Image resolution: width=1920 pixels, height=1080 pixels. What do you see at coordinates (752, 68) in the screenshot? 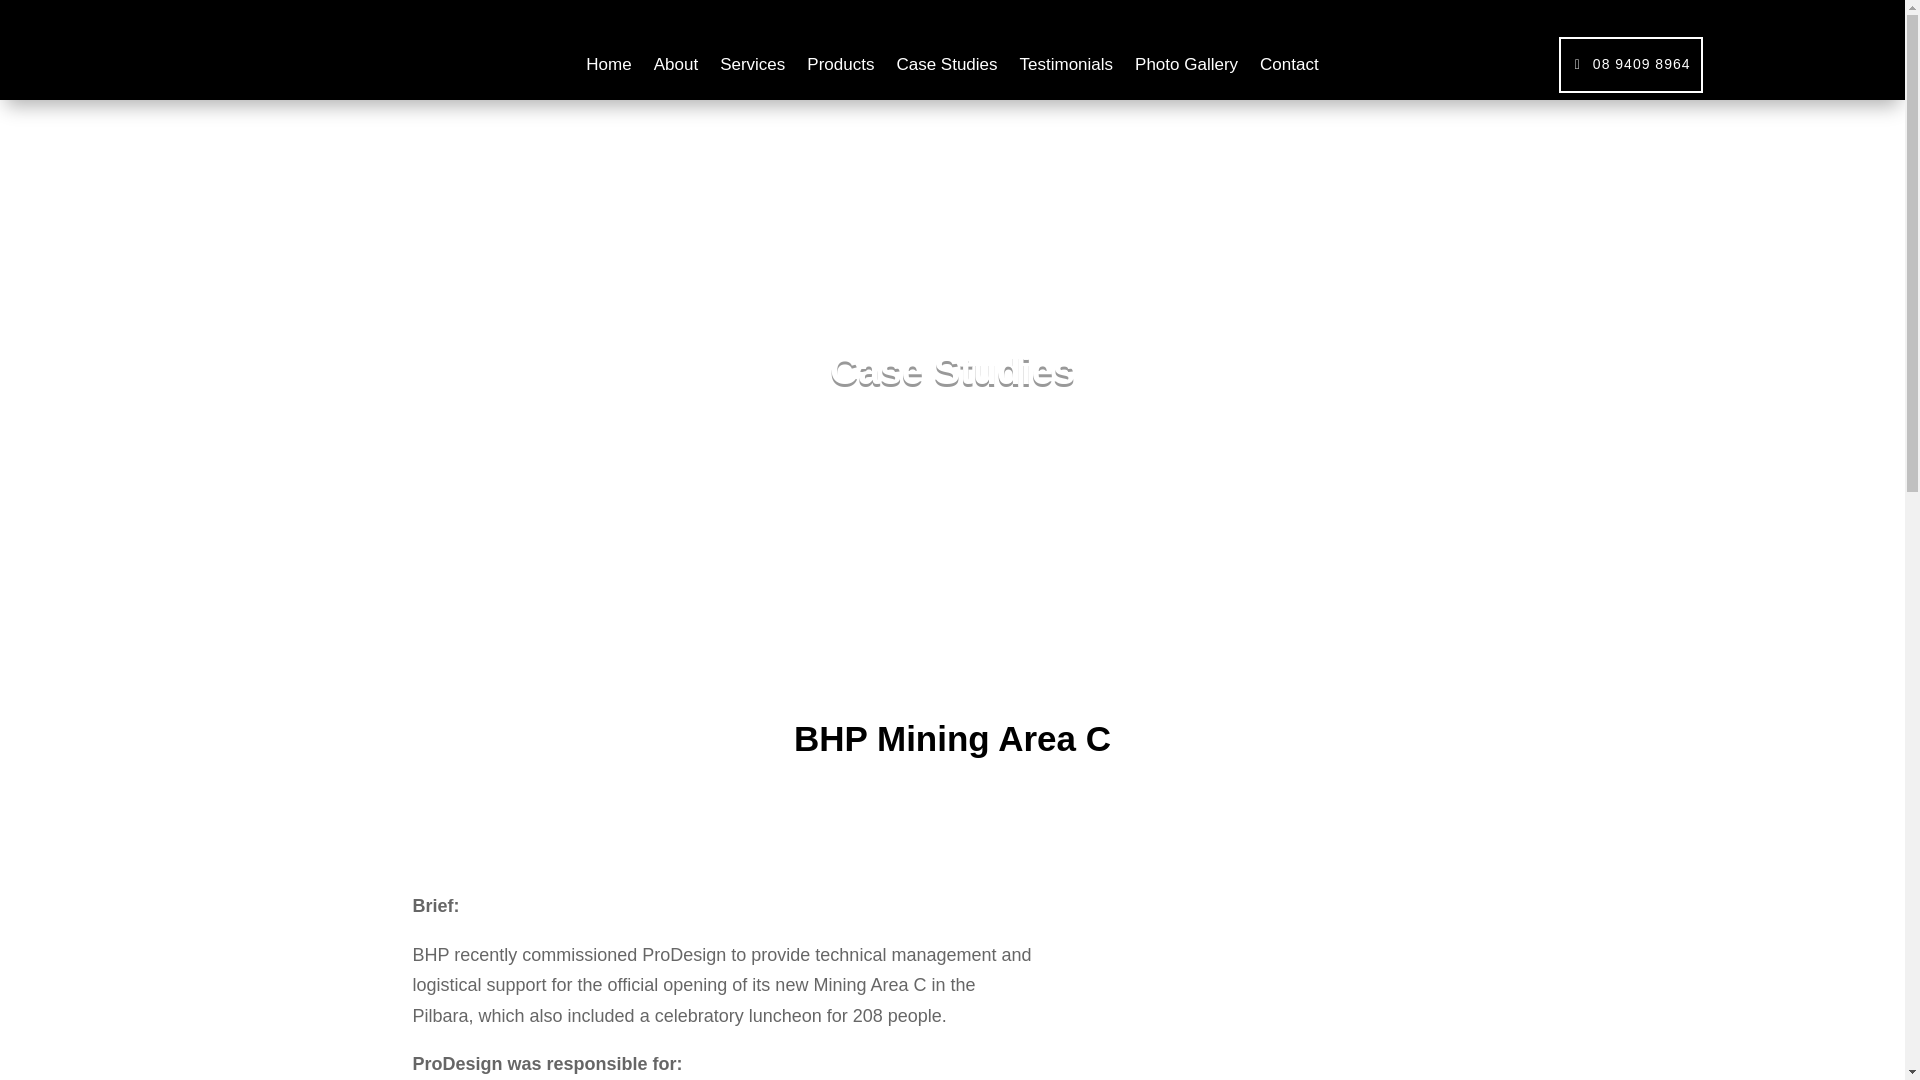
I see `Services` at bounding box center [752, 68].